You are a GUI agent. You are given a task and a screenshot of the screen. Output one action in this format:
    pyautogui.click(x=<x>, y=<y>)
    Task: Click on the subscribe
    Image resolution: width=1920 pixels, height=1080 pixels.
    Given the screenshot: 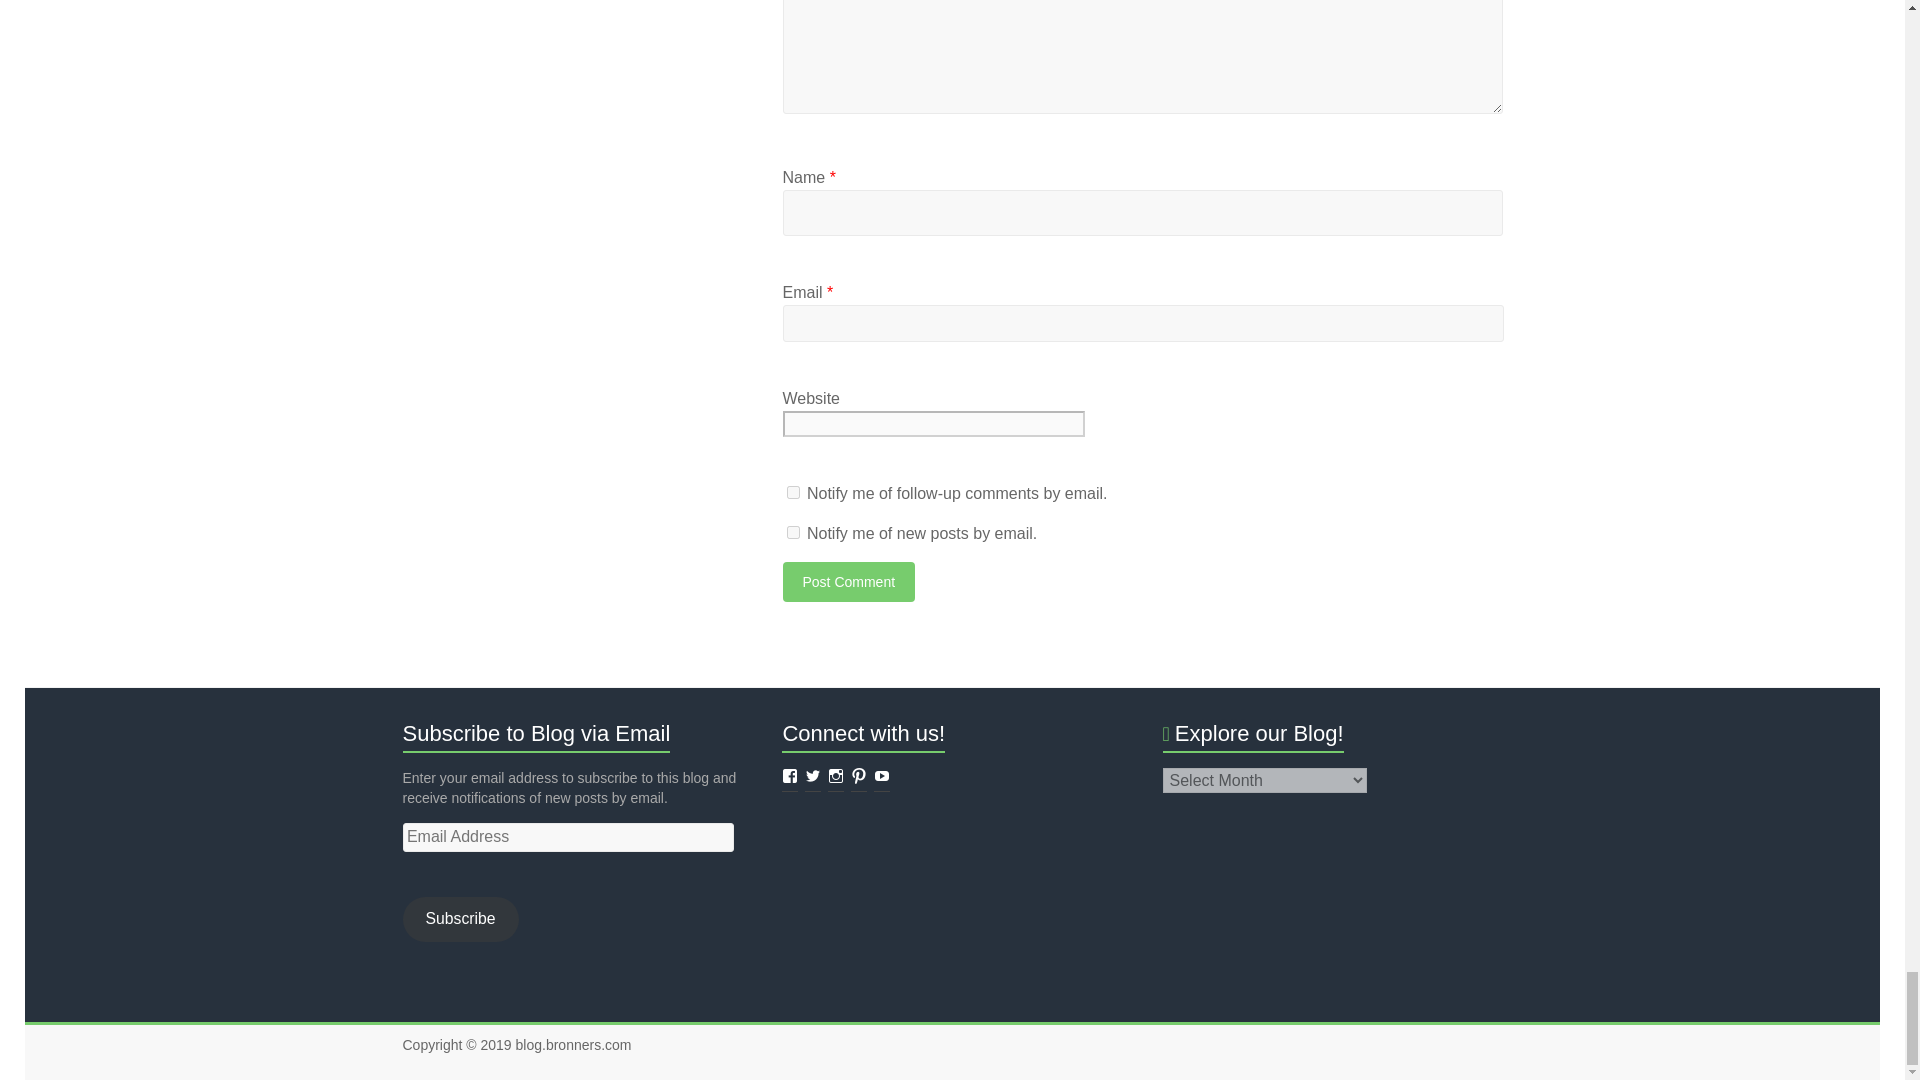 What is the action you would take?
    pyautogui.click(x=792, y=492)
    